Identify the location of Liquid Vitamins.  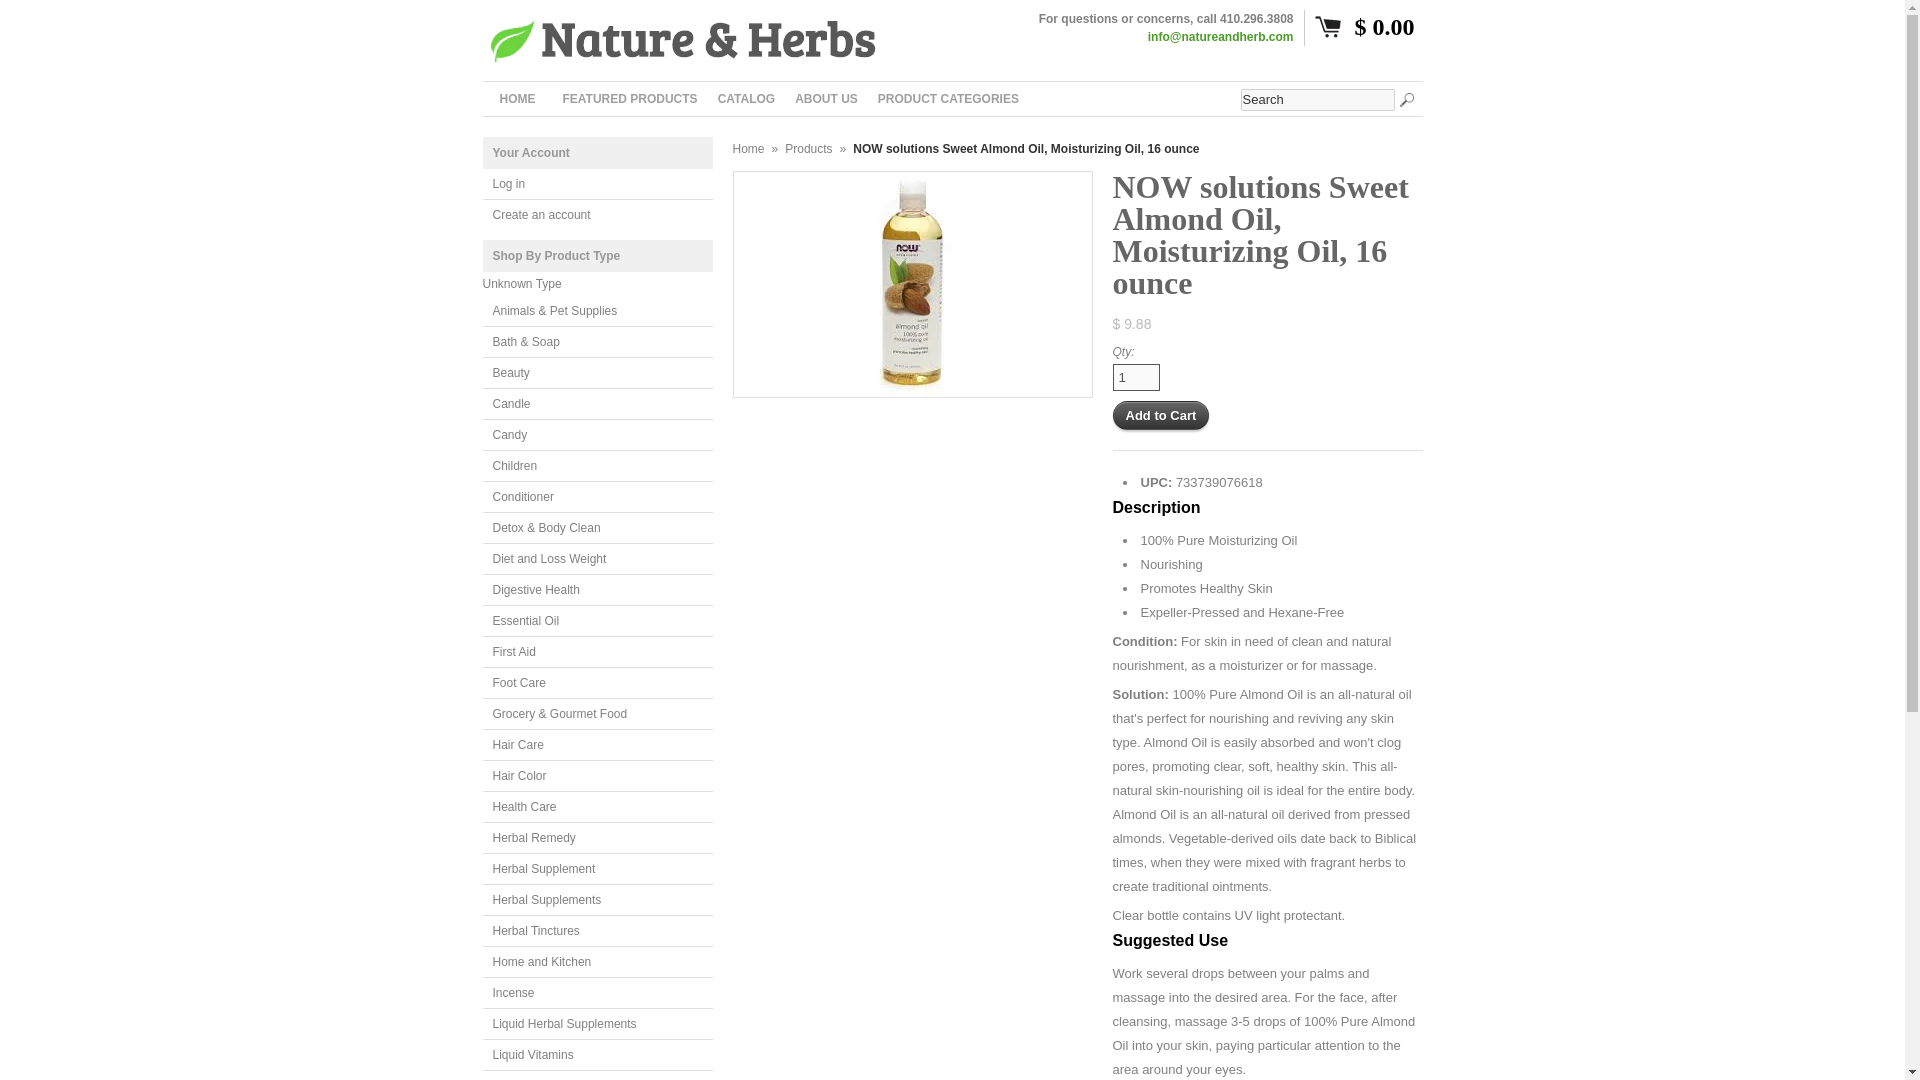
(596, 1056).